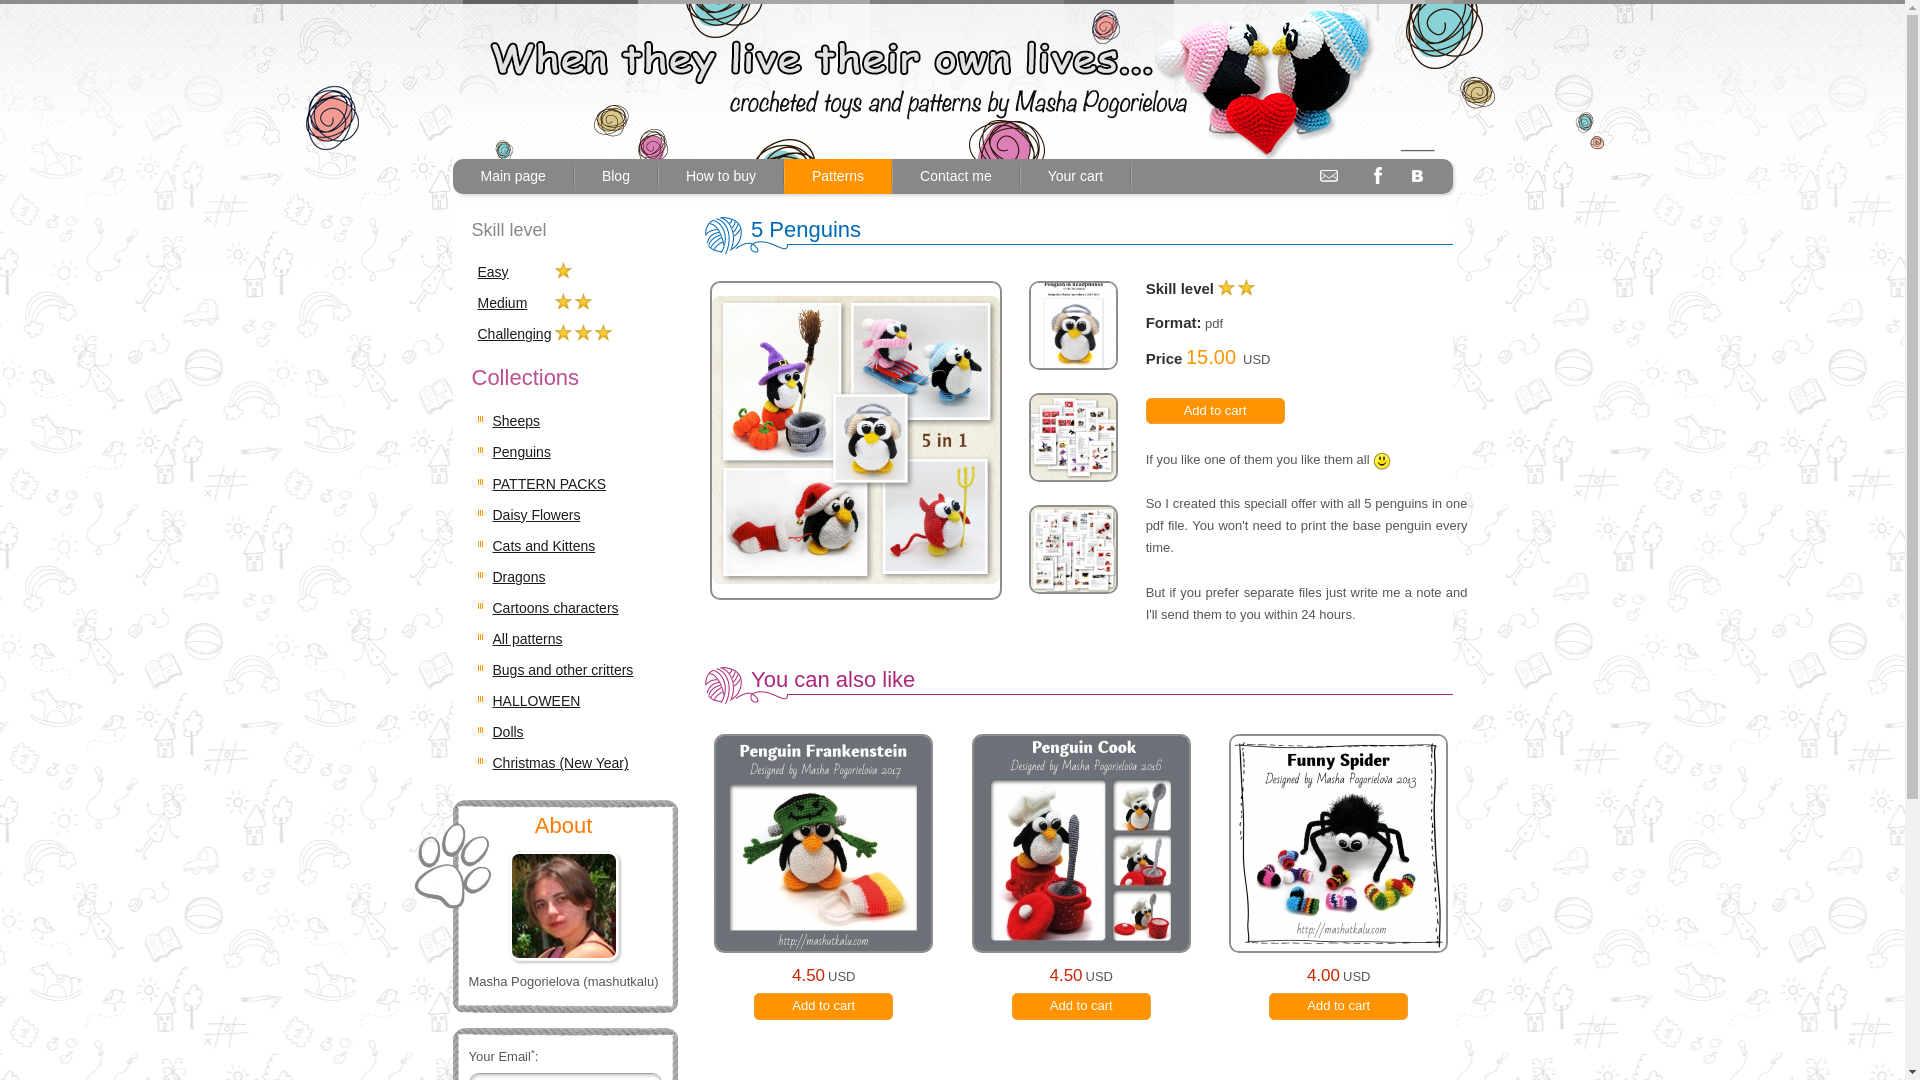 The height and width of the screenshot is (1080, 1920). I want to click on Easy, so click(493, 271).